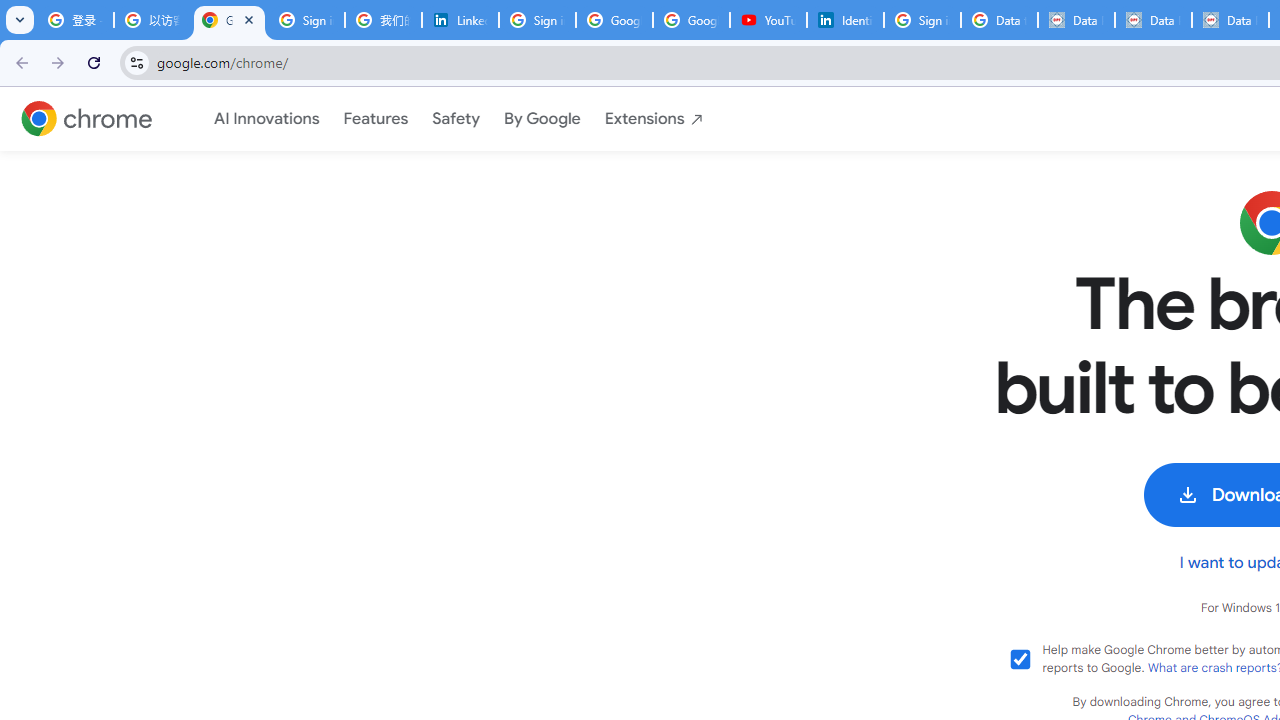 This screenshot has height=720, width=1280. I want to click on Data Privacy Framework, so click(1076, 20).